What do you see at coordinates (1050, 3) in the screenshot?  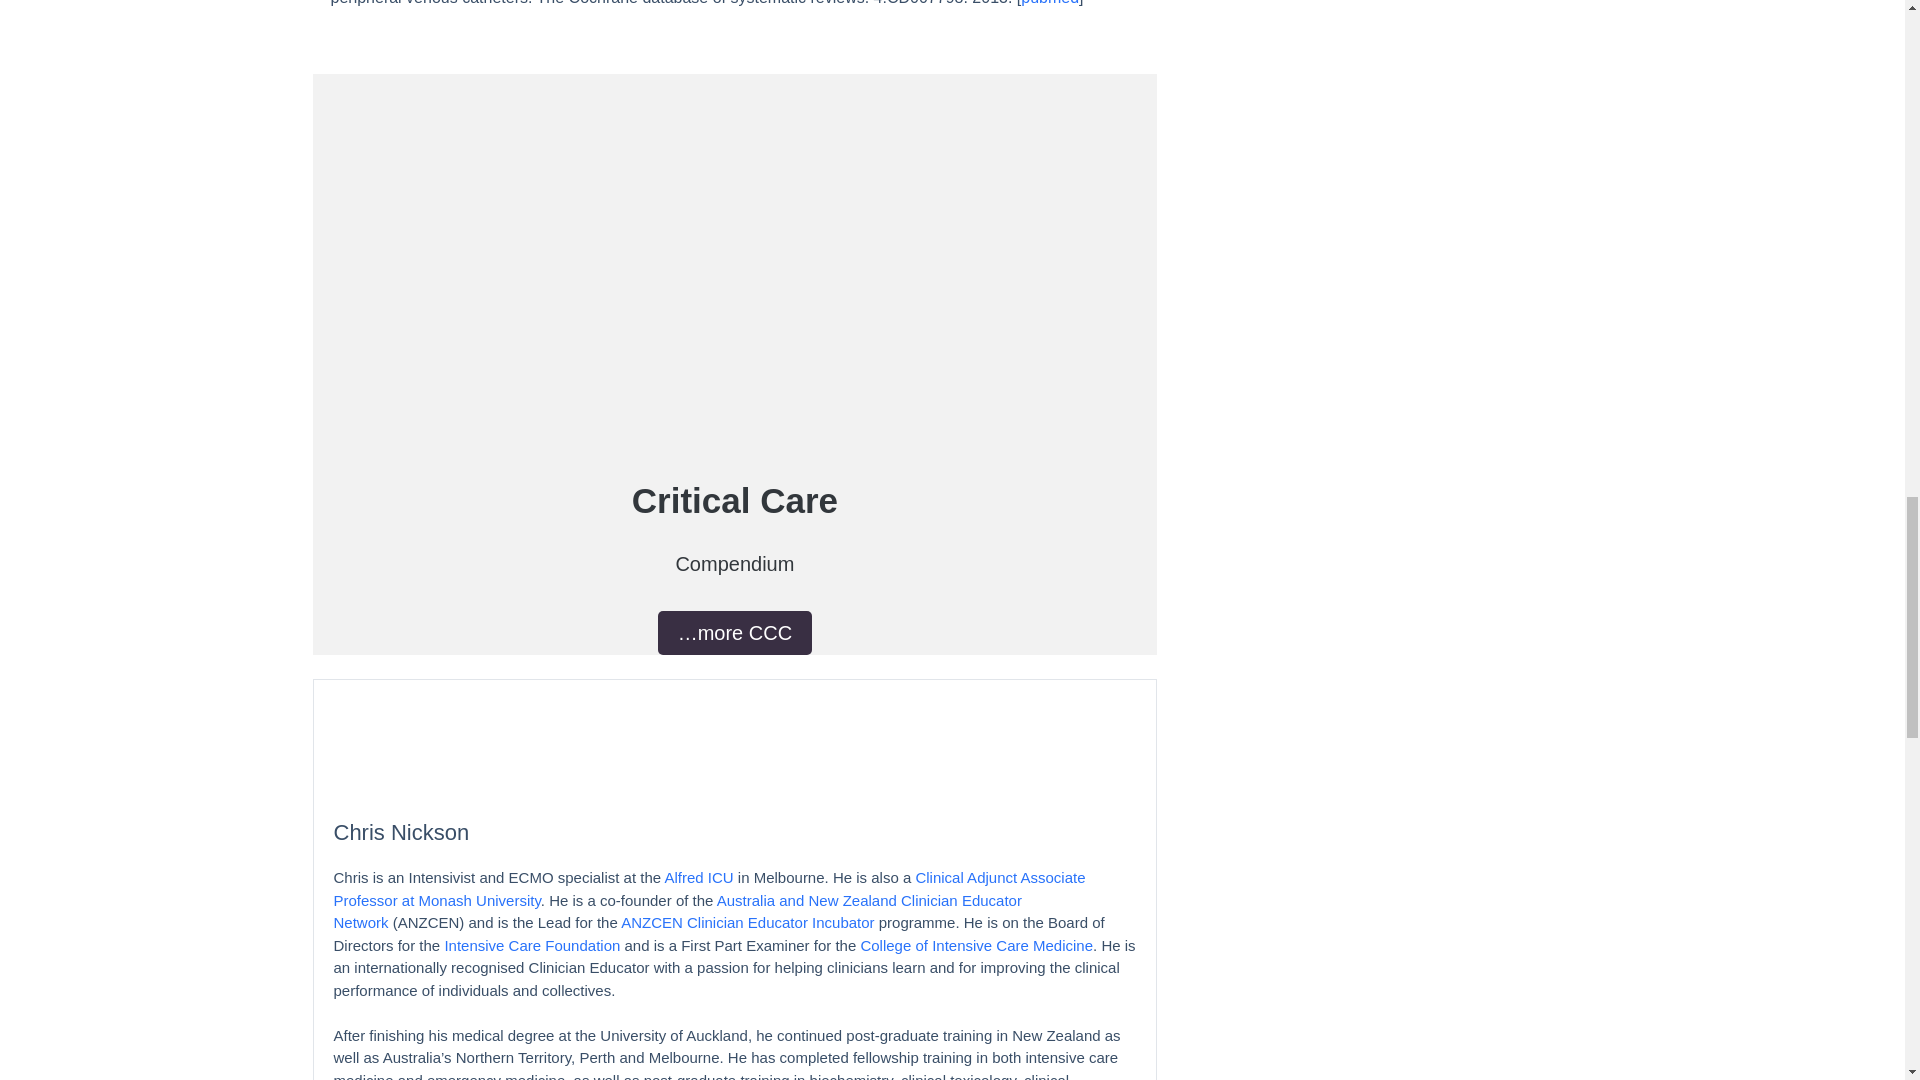 I see `pubmed` at bounding box center [1050, 3].